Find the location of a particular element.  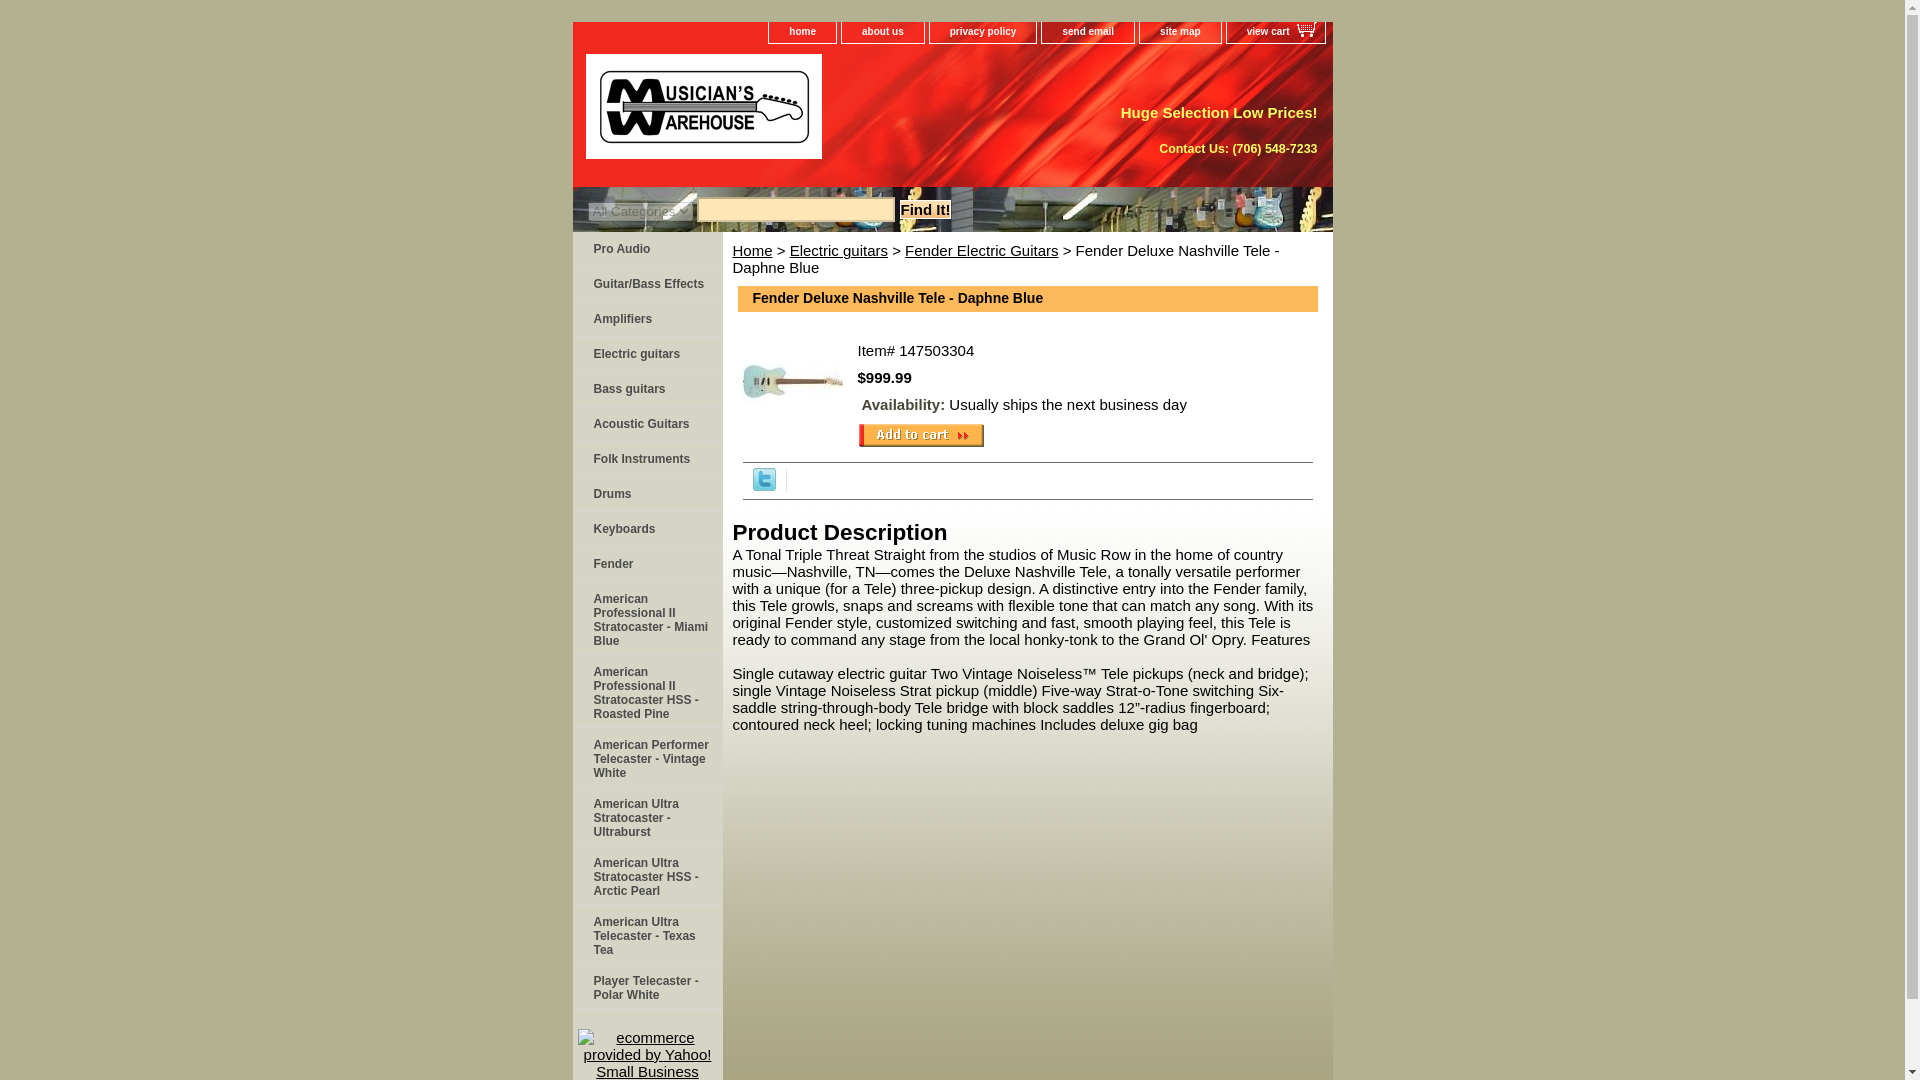

Fender Electric Guitars is located at coordinates (980, 250).